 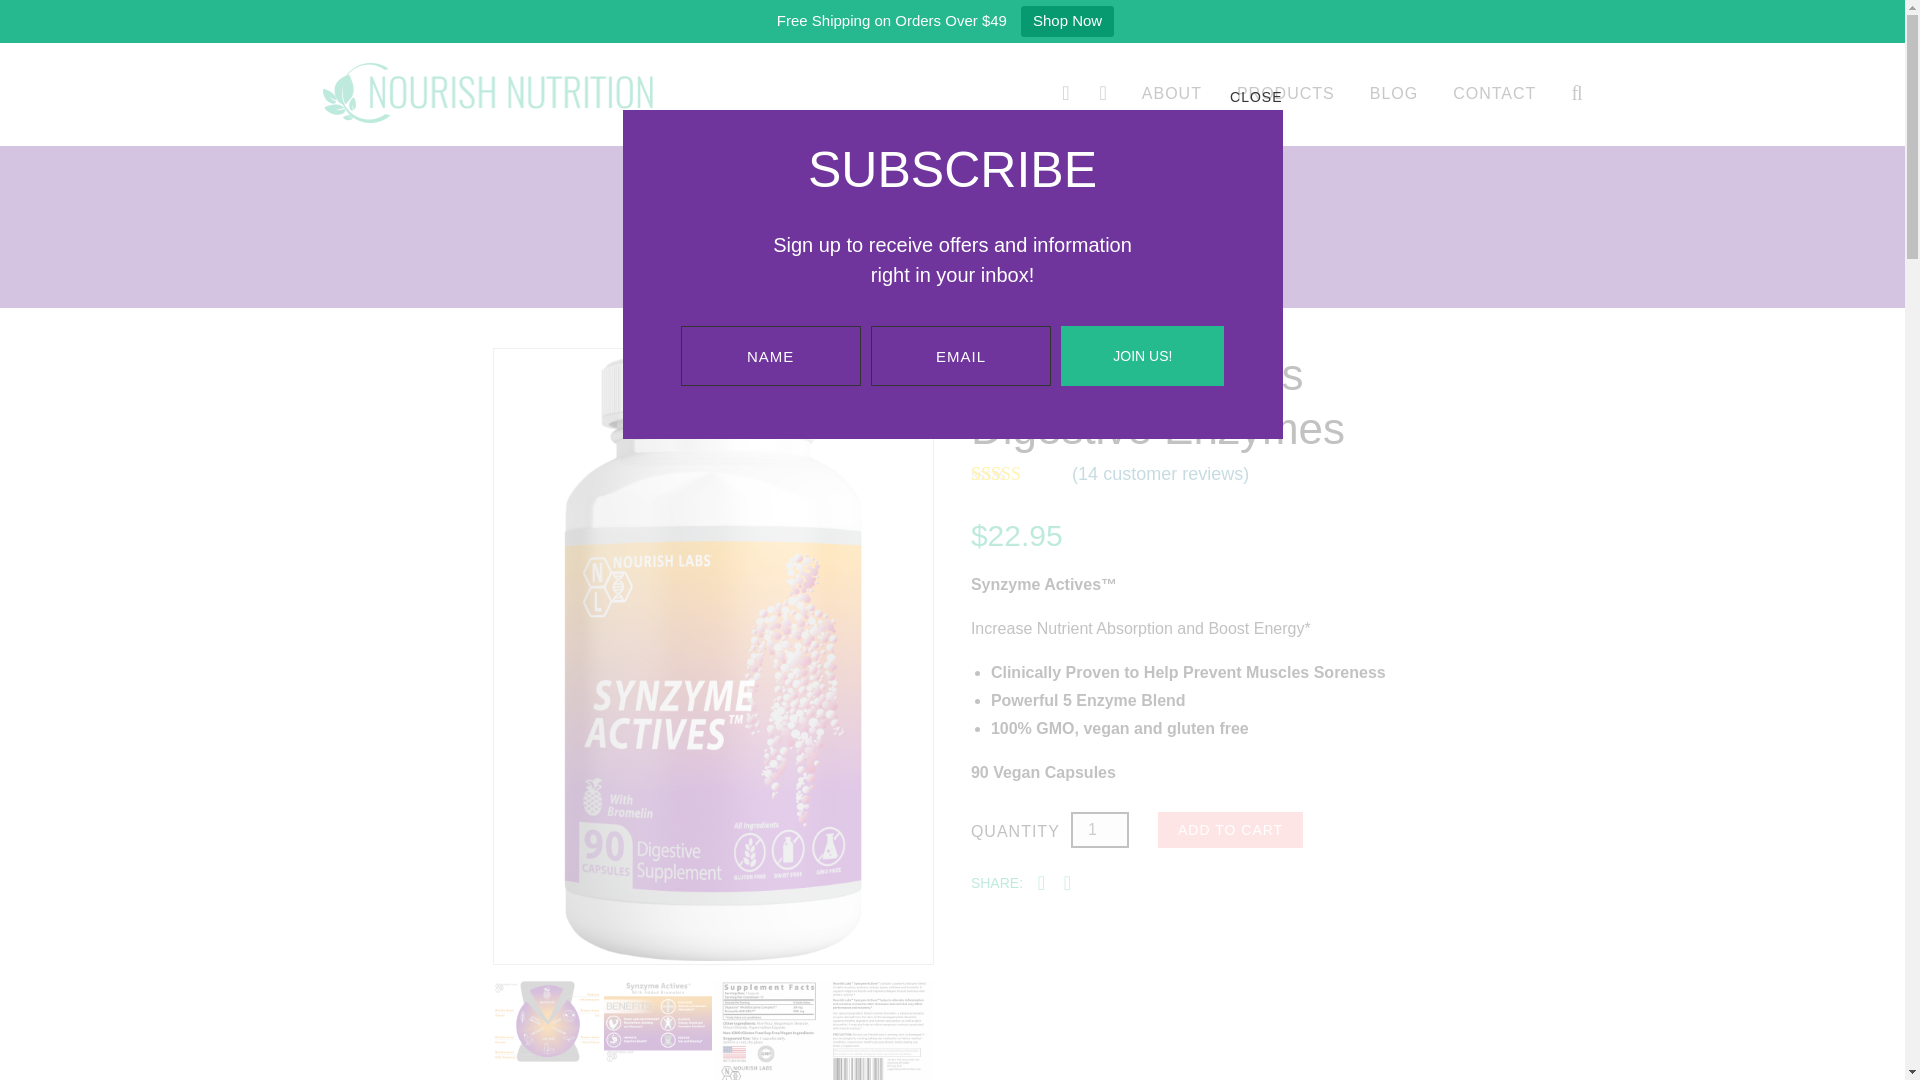 What do you see at coordinates (1394, 93) in the screenshot?
I see `BLOG` at bounding box center [1394, 93].